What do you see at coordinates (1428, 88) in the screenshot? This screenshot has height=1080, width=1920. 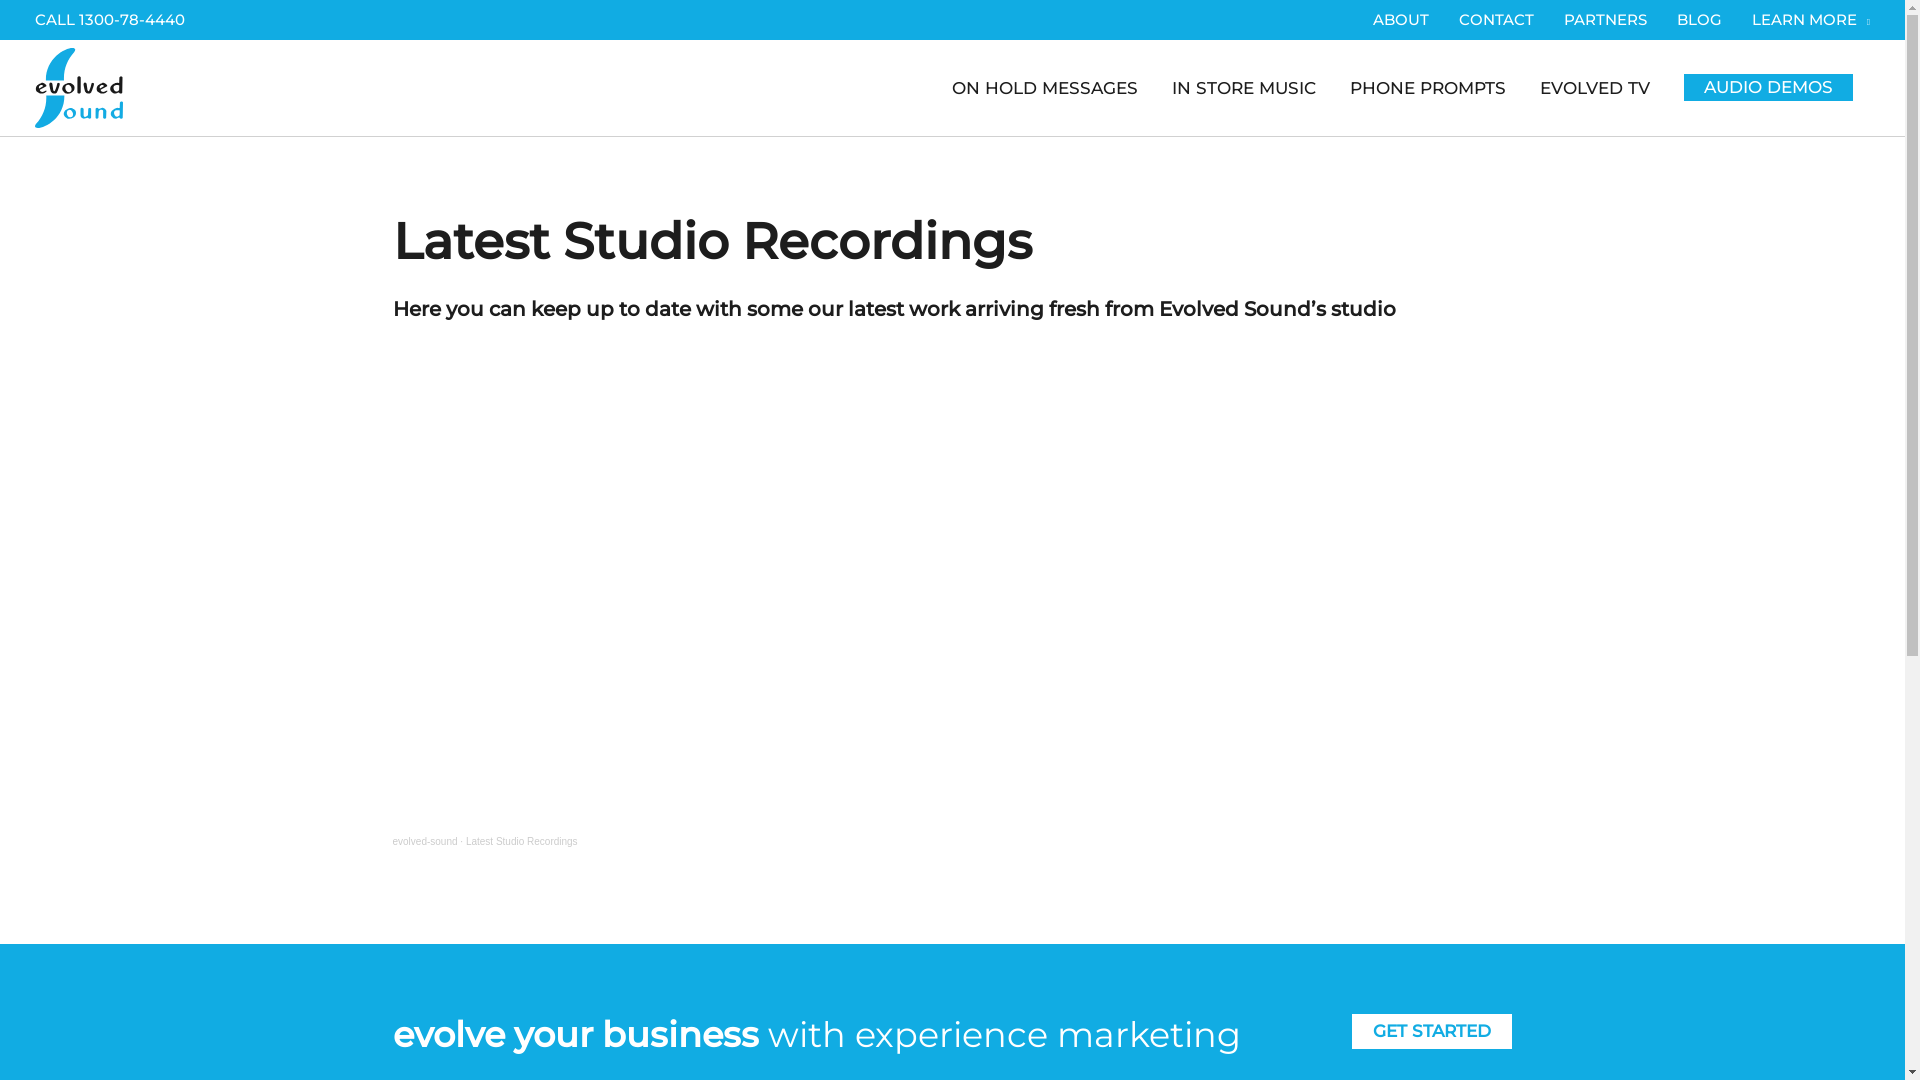 I see `PHONE PROMPTS` at bounding box center [1428, 88].